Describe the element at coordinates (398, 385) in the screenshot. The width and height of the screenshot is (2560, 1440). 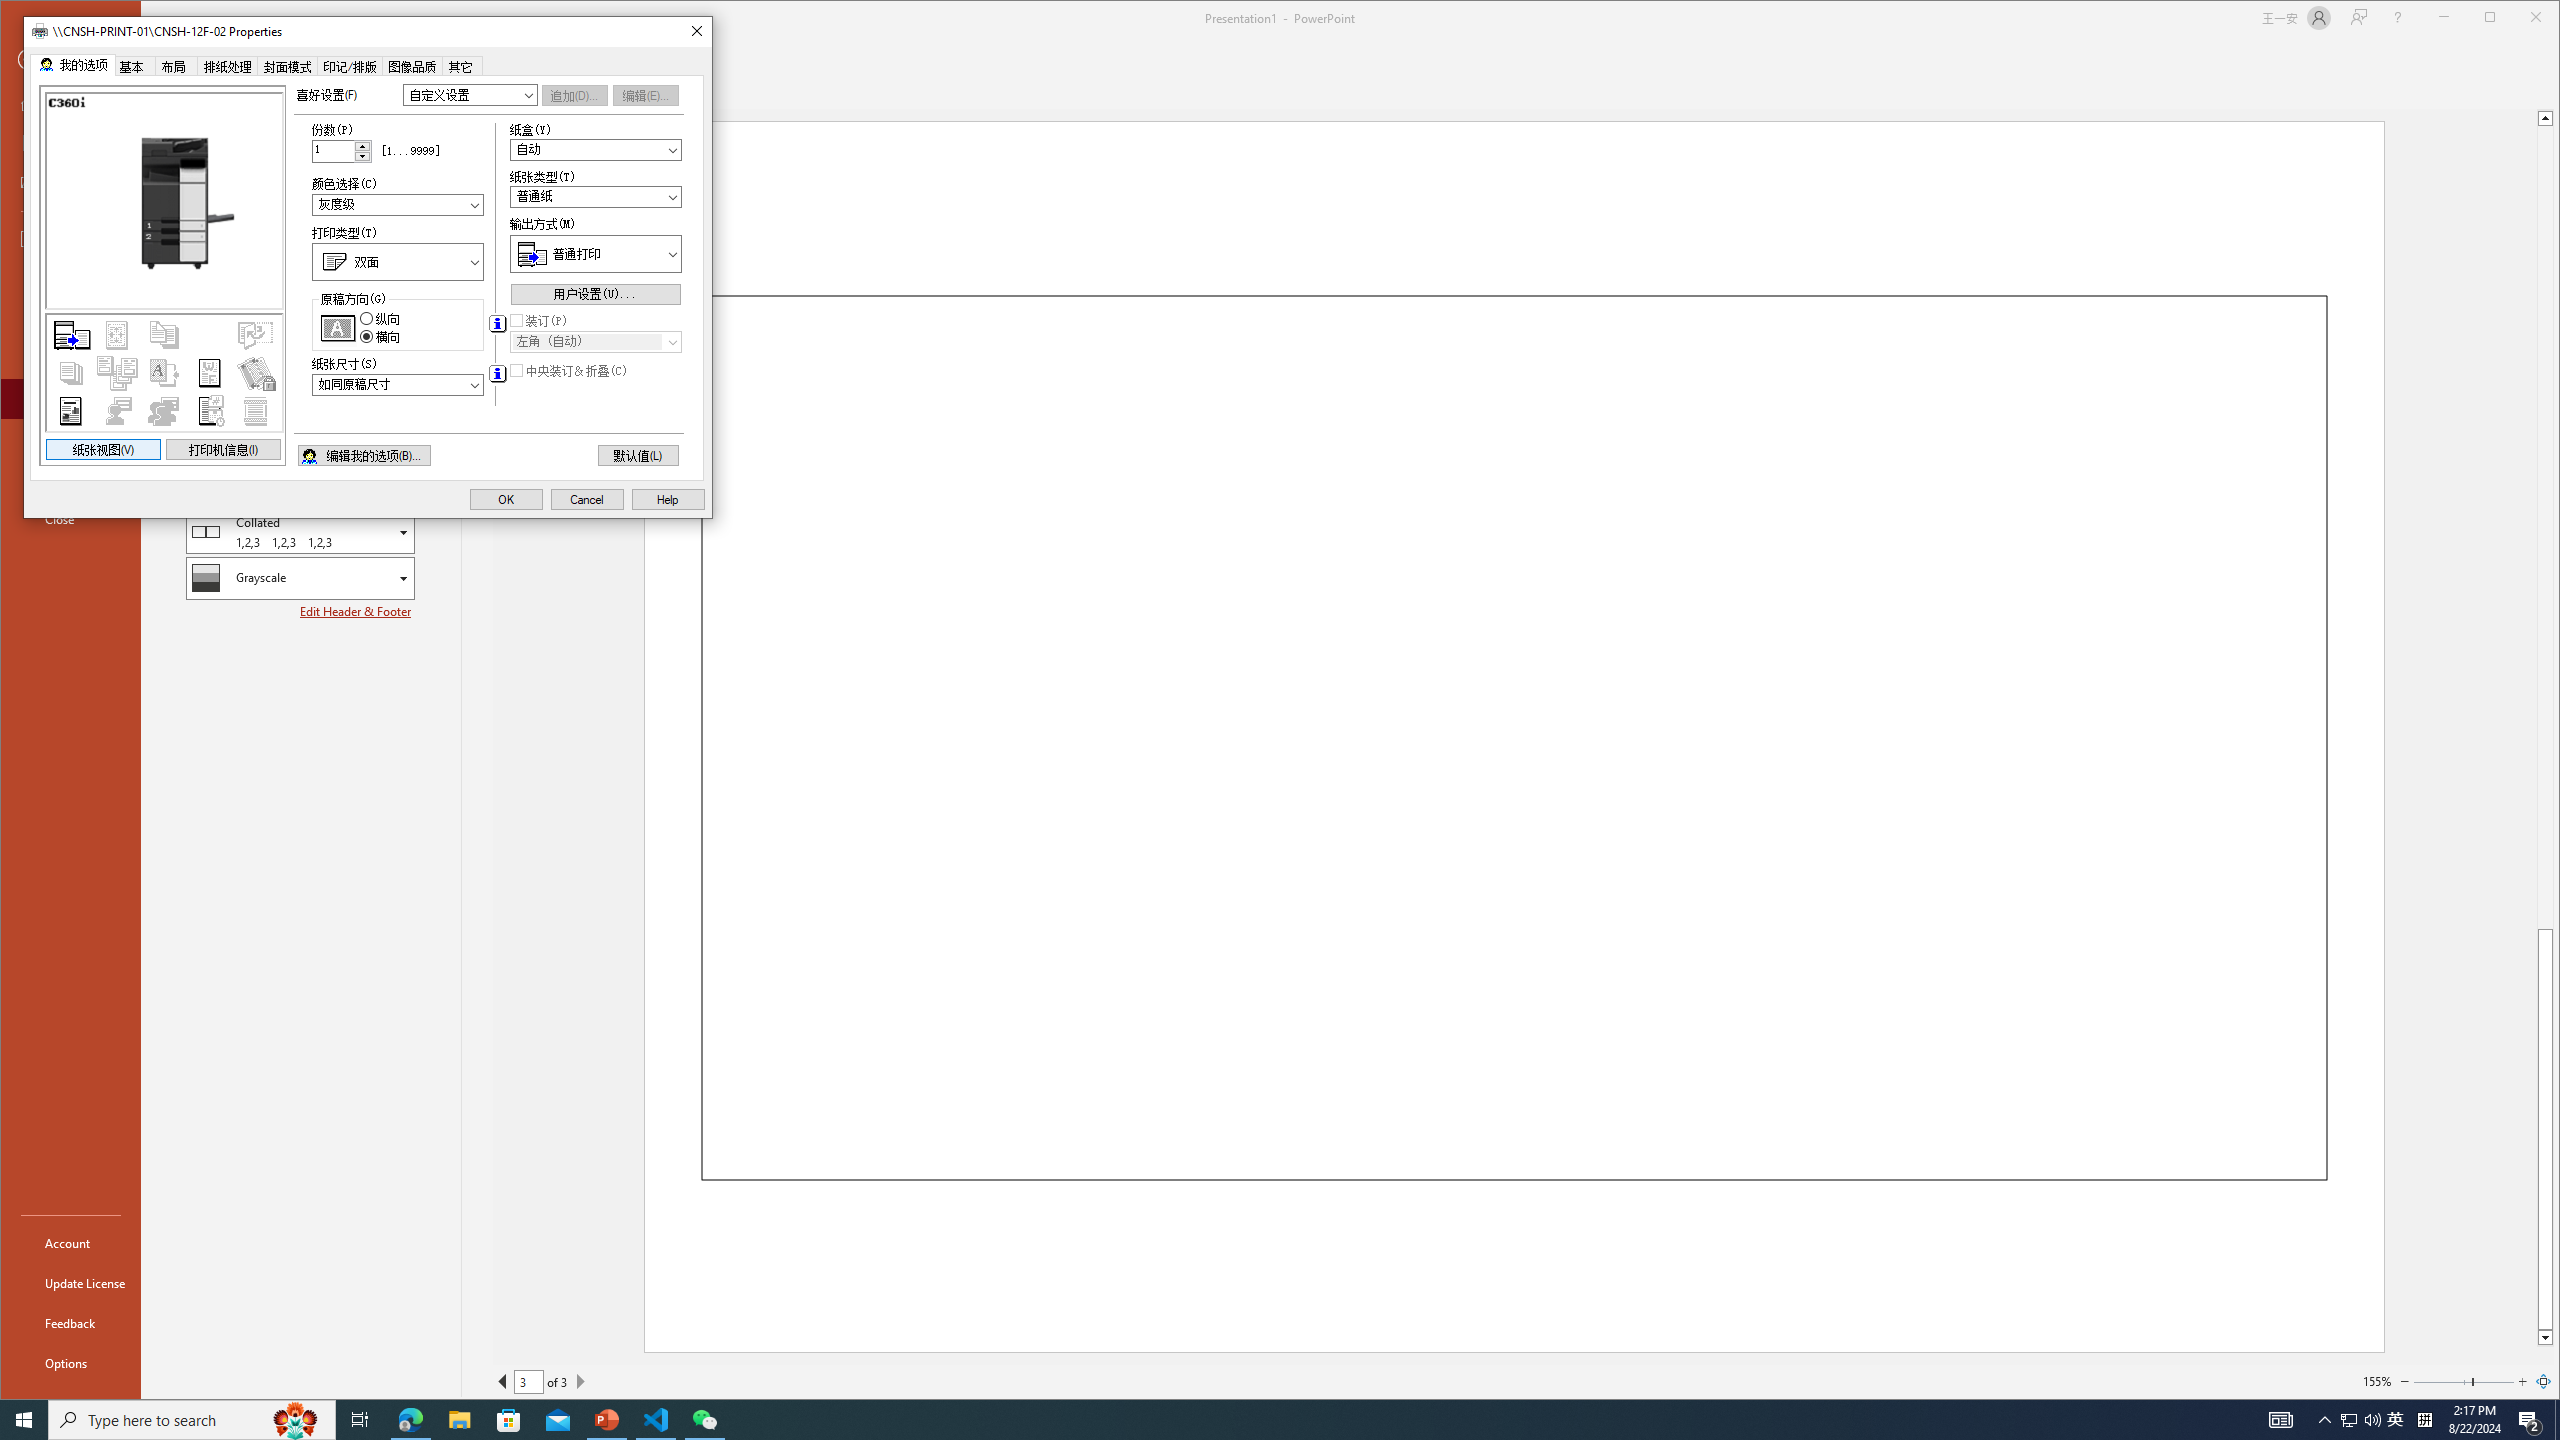
I see `AutomationID: 1040` at that location.